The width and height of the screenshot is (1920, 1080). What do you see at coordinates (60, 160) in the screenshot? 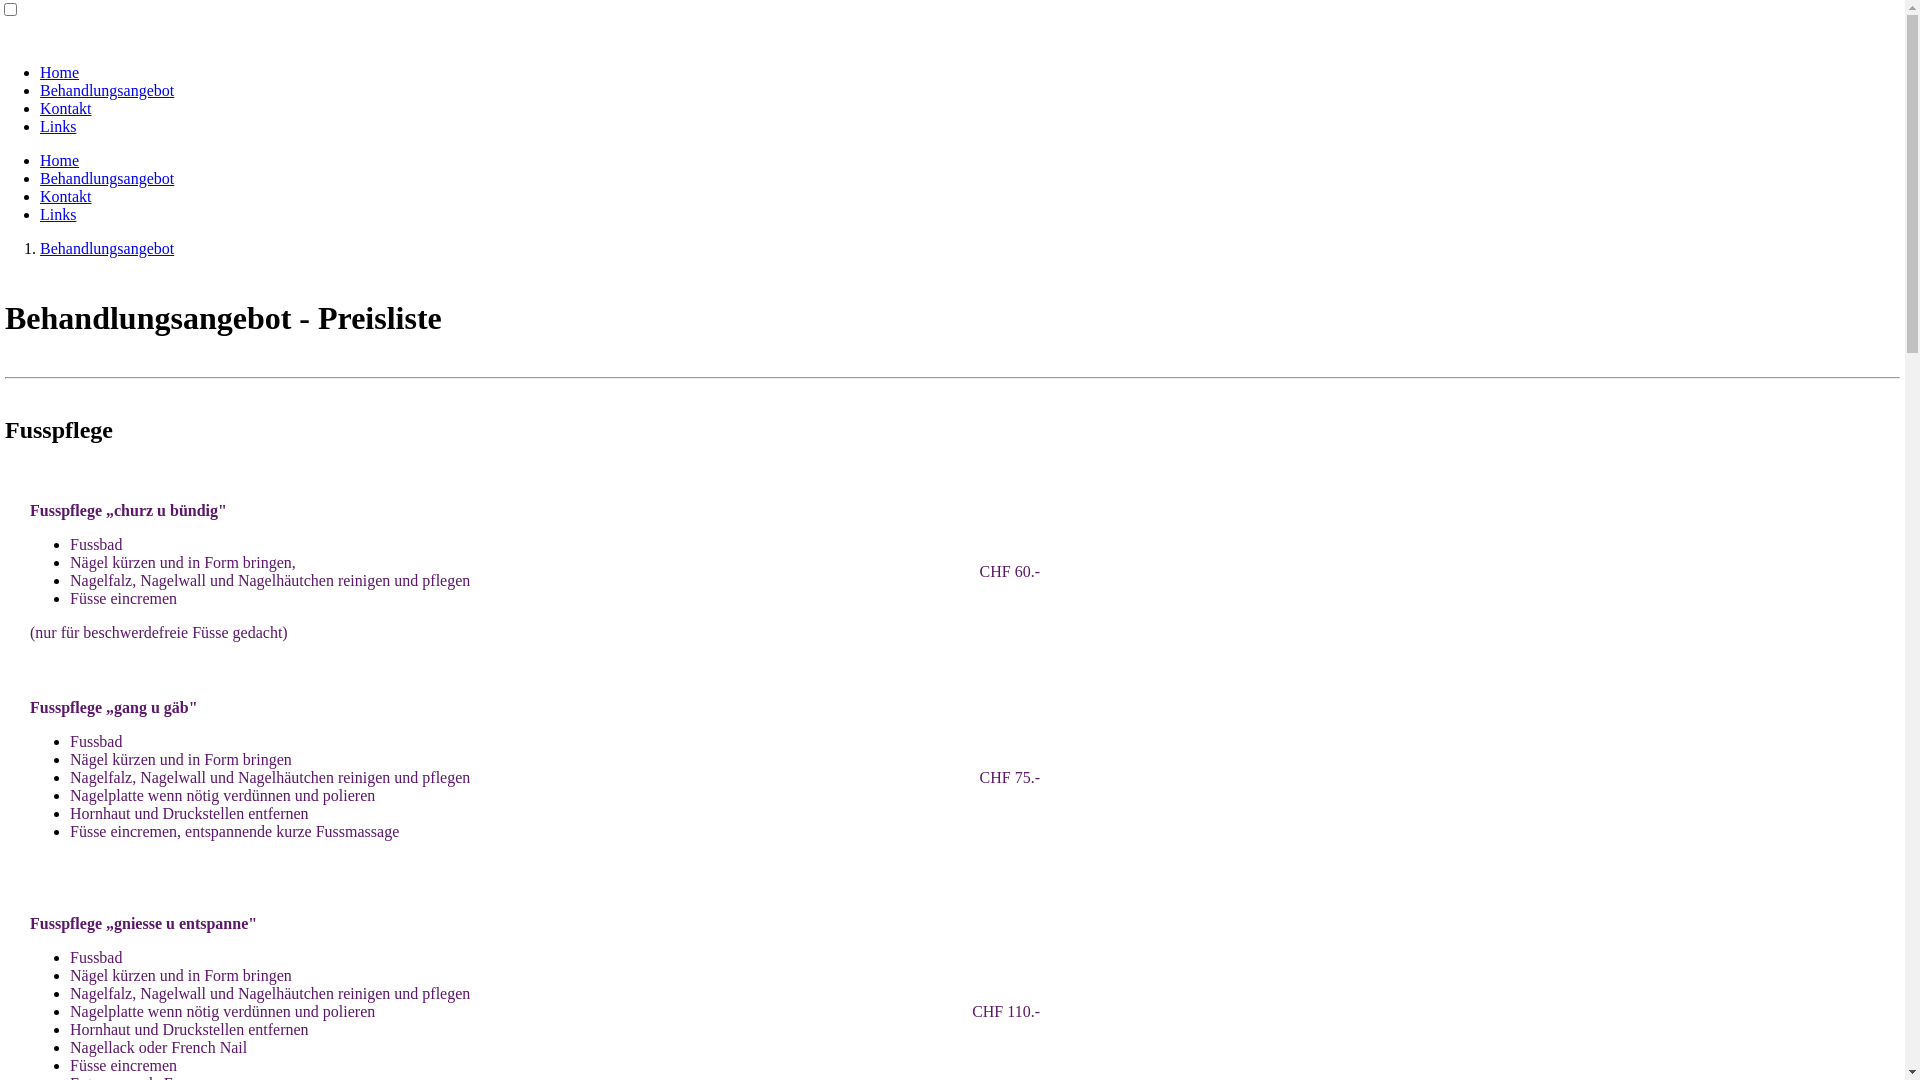
I see `Home` at bounding box center [60, 160].